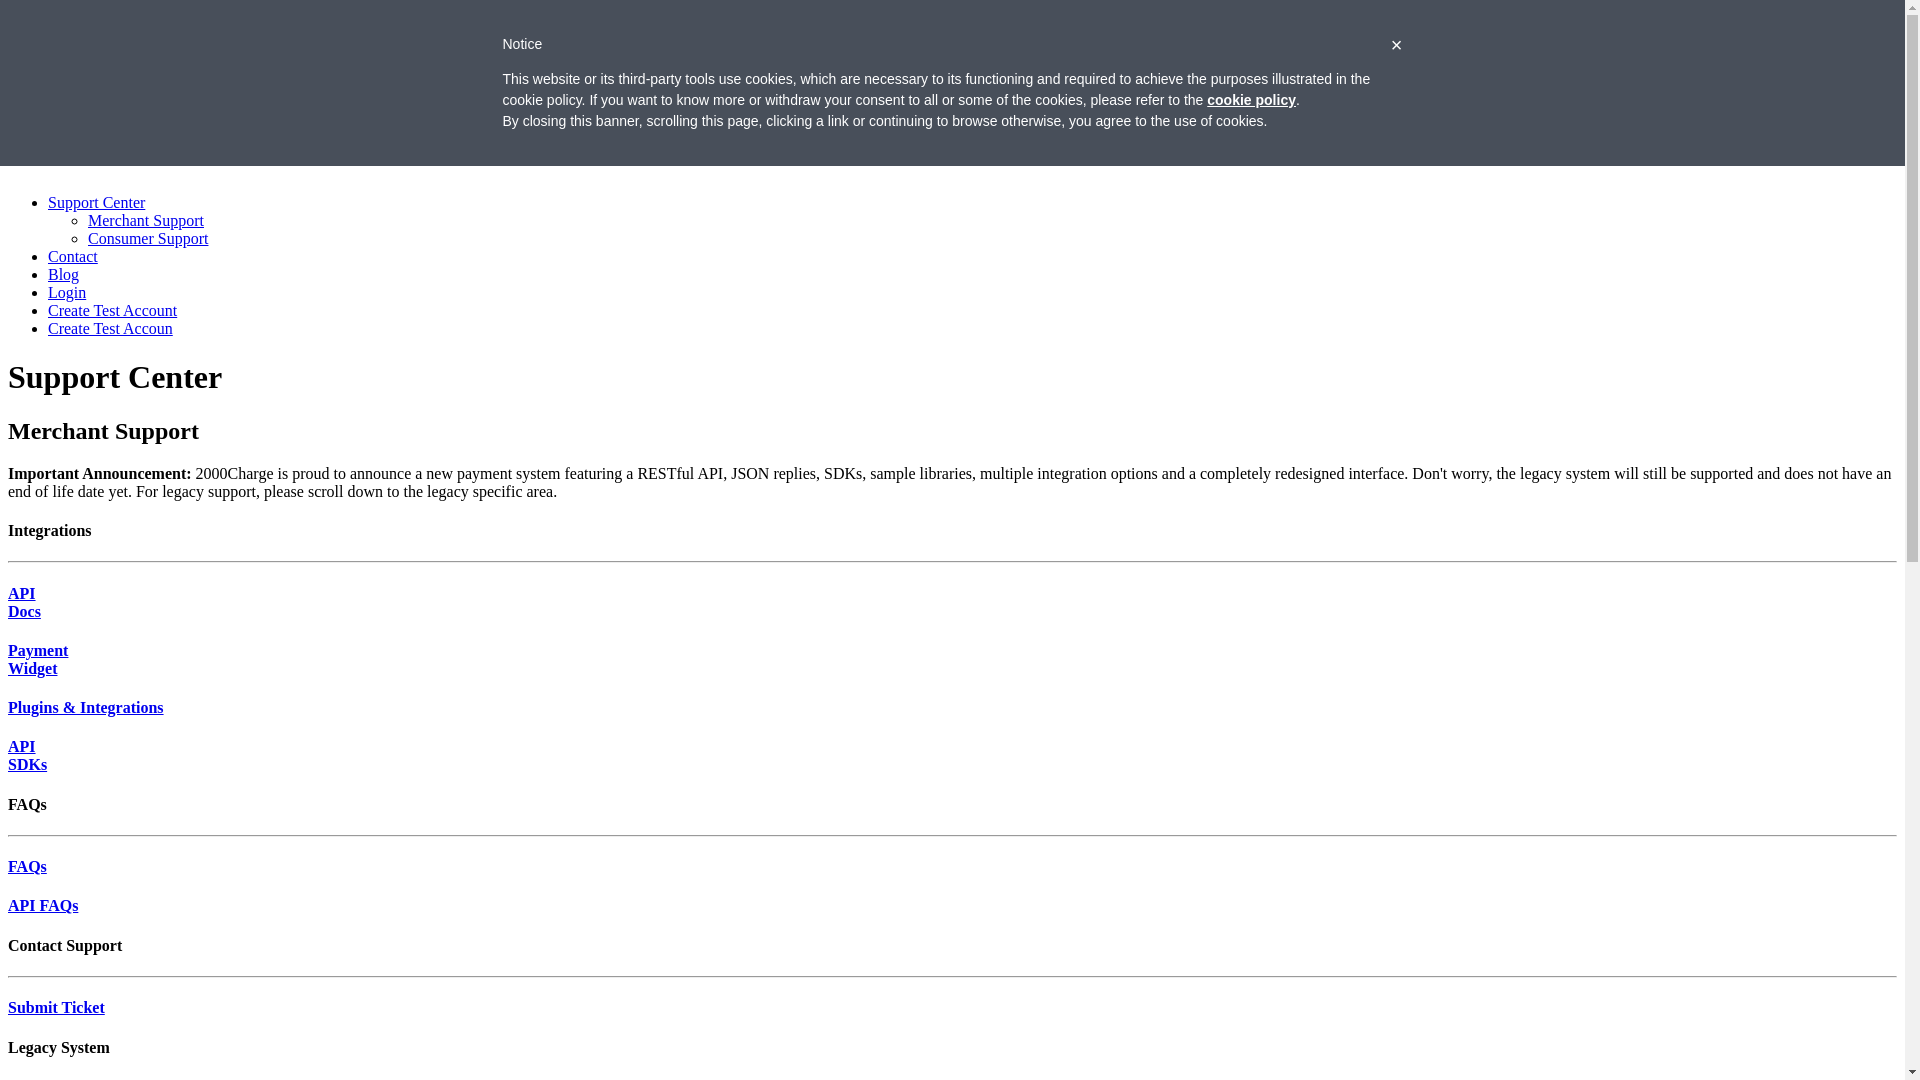 Image resolution: width=1920 pixels, height=1080 pixels. Describe the element at coordinates (1252, 100) in the screenshot. I see `cookie policy` at that location.